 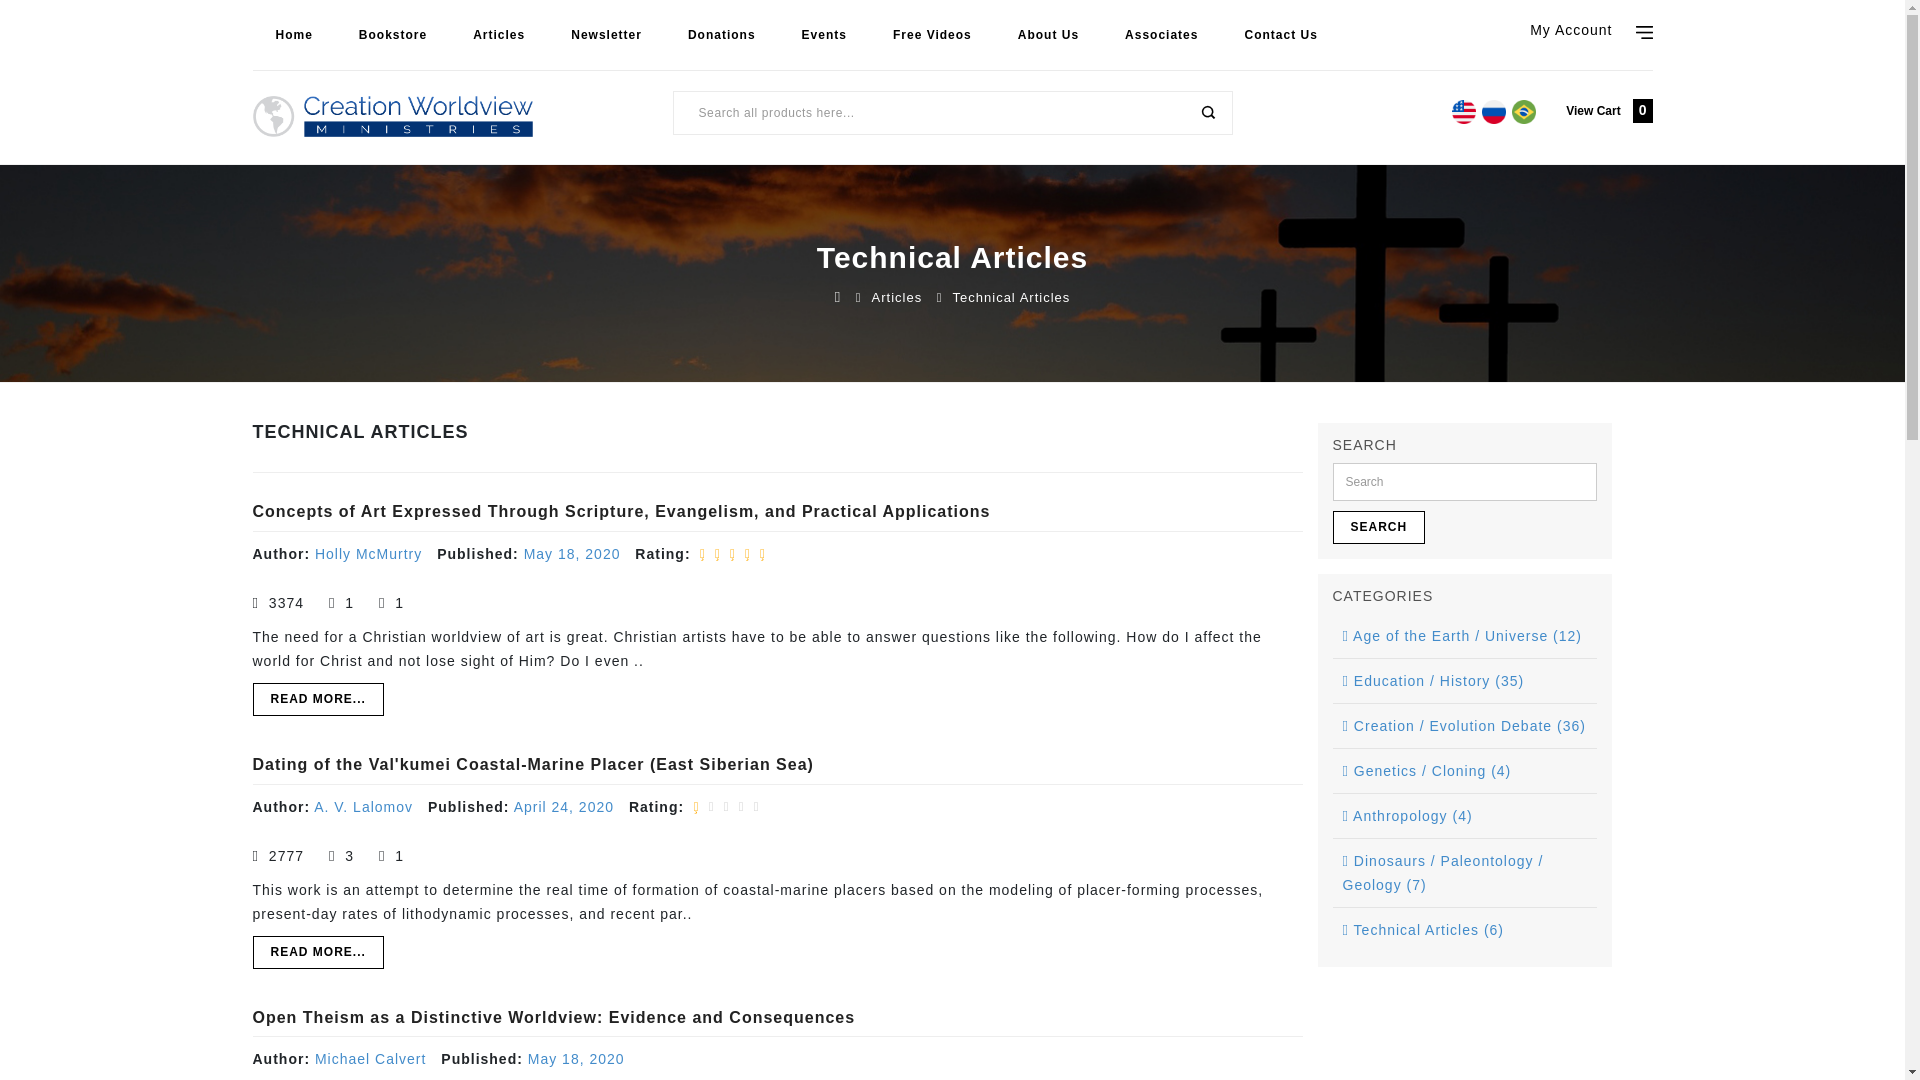 I want to click on Technical Articles, so click(x=1012, y=297).